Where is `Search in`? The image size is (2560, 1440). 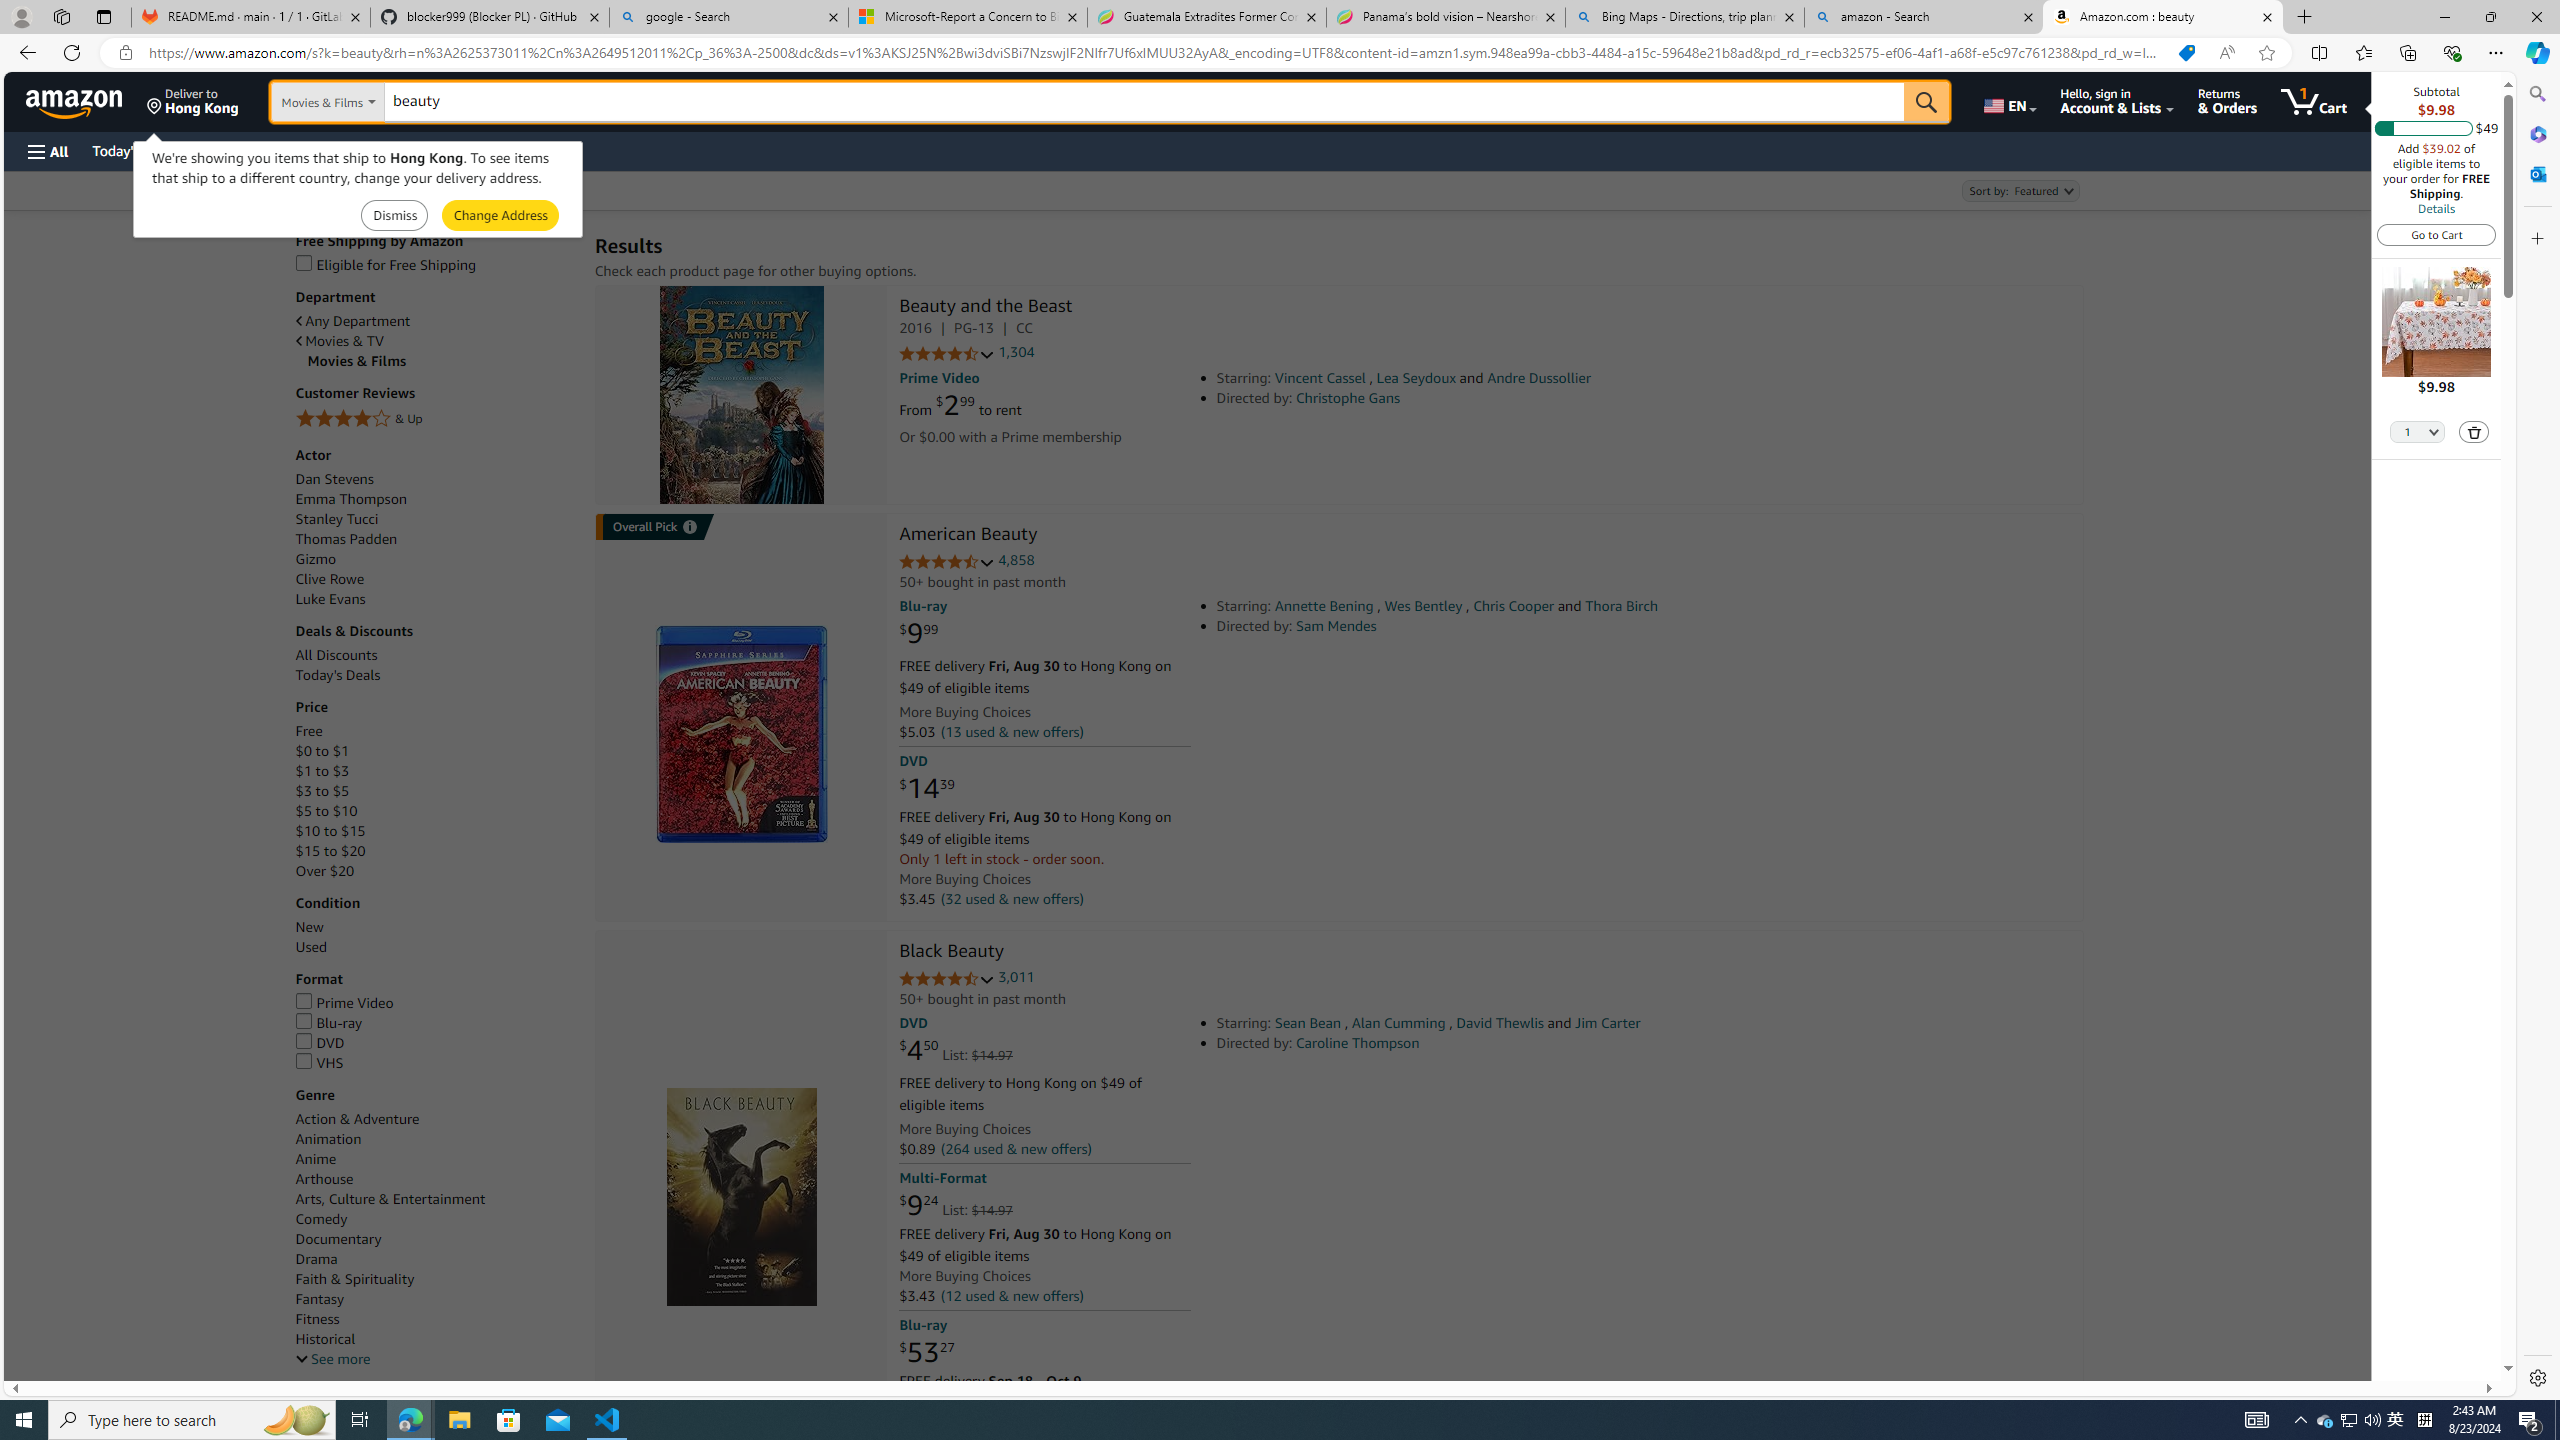 Search in is located at coordinates (371, 102).